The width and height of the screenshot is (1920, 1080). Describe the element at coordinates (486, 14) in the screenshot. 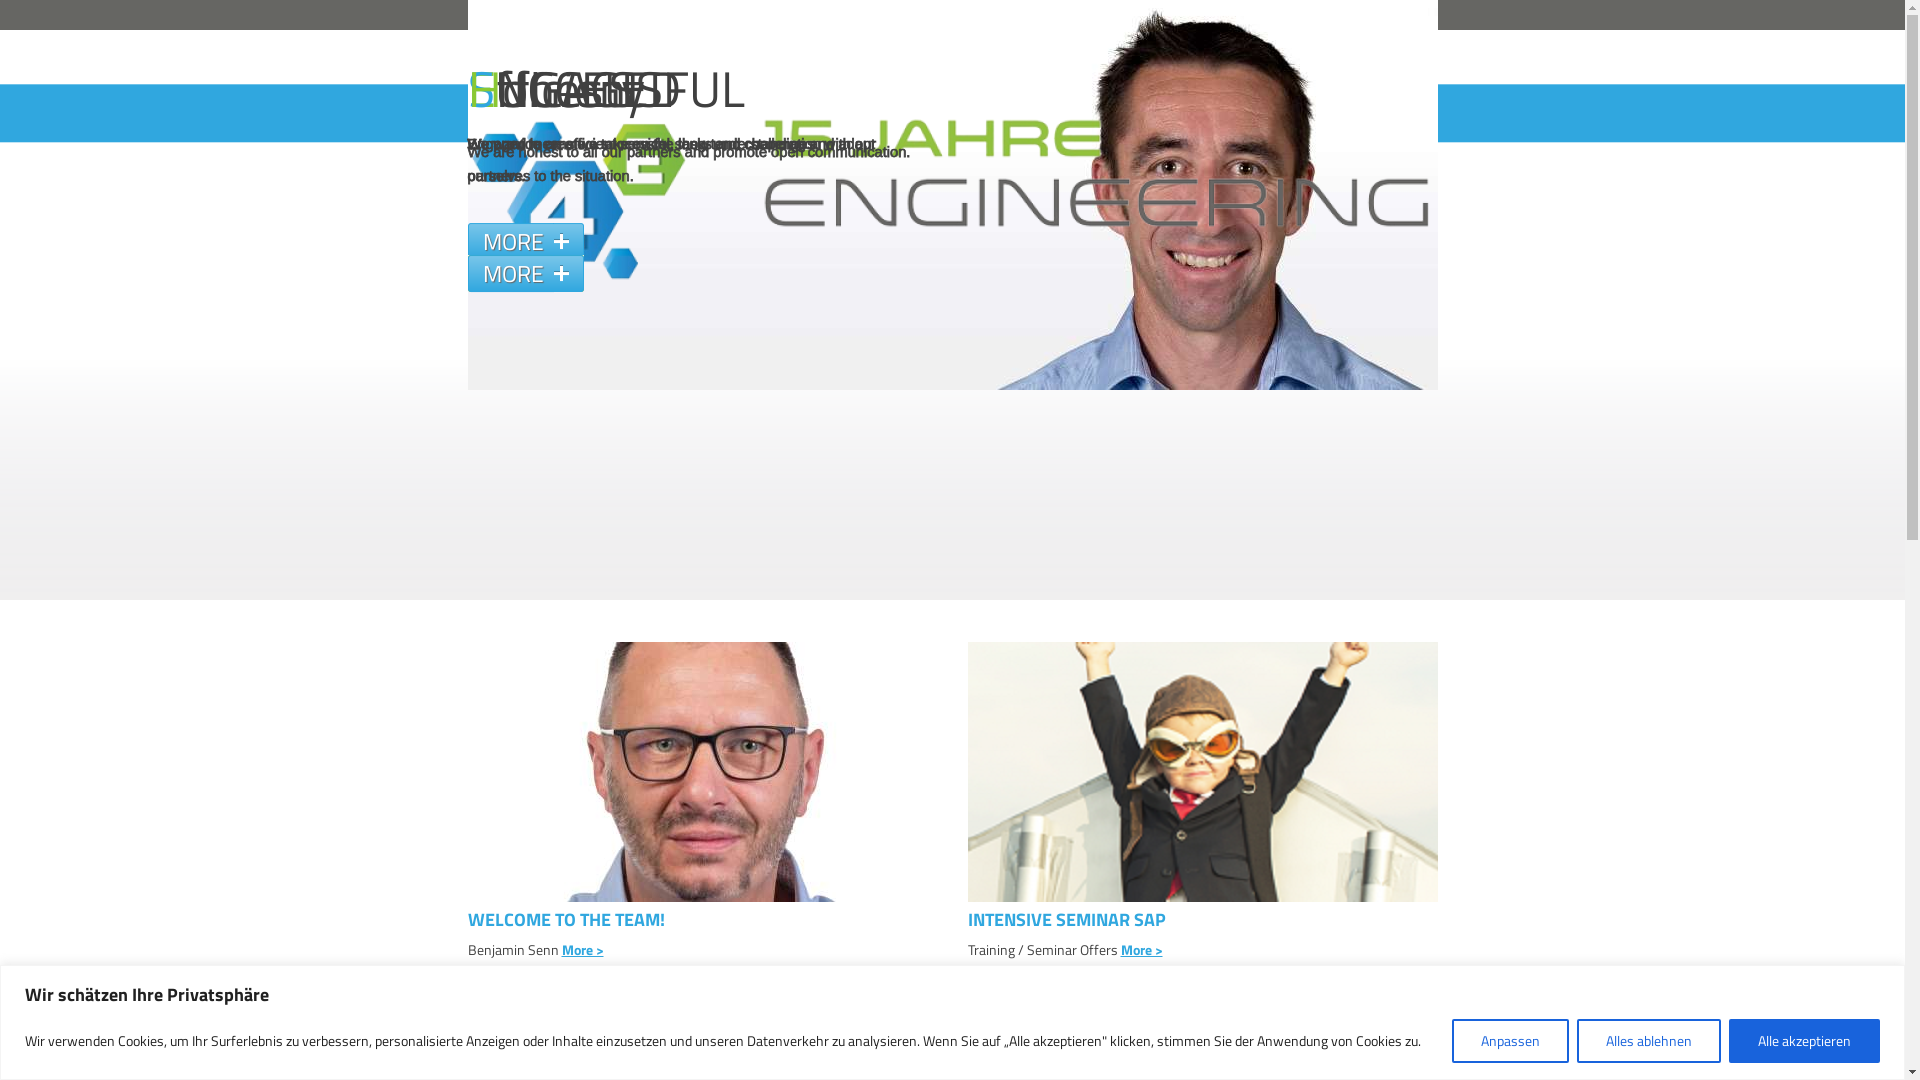

I see `Home` at that location.